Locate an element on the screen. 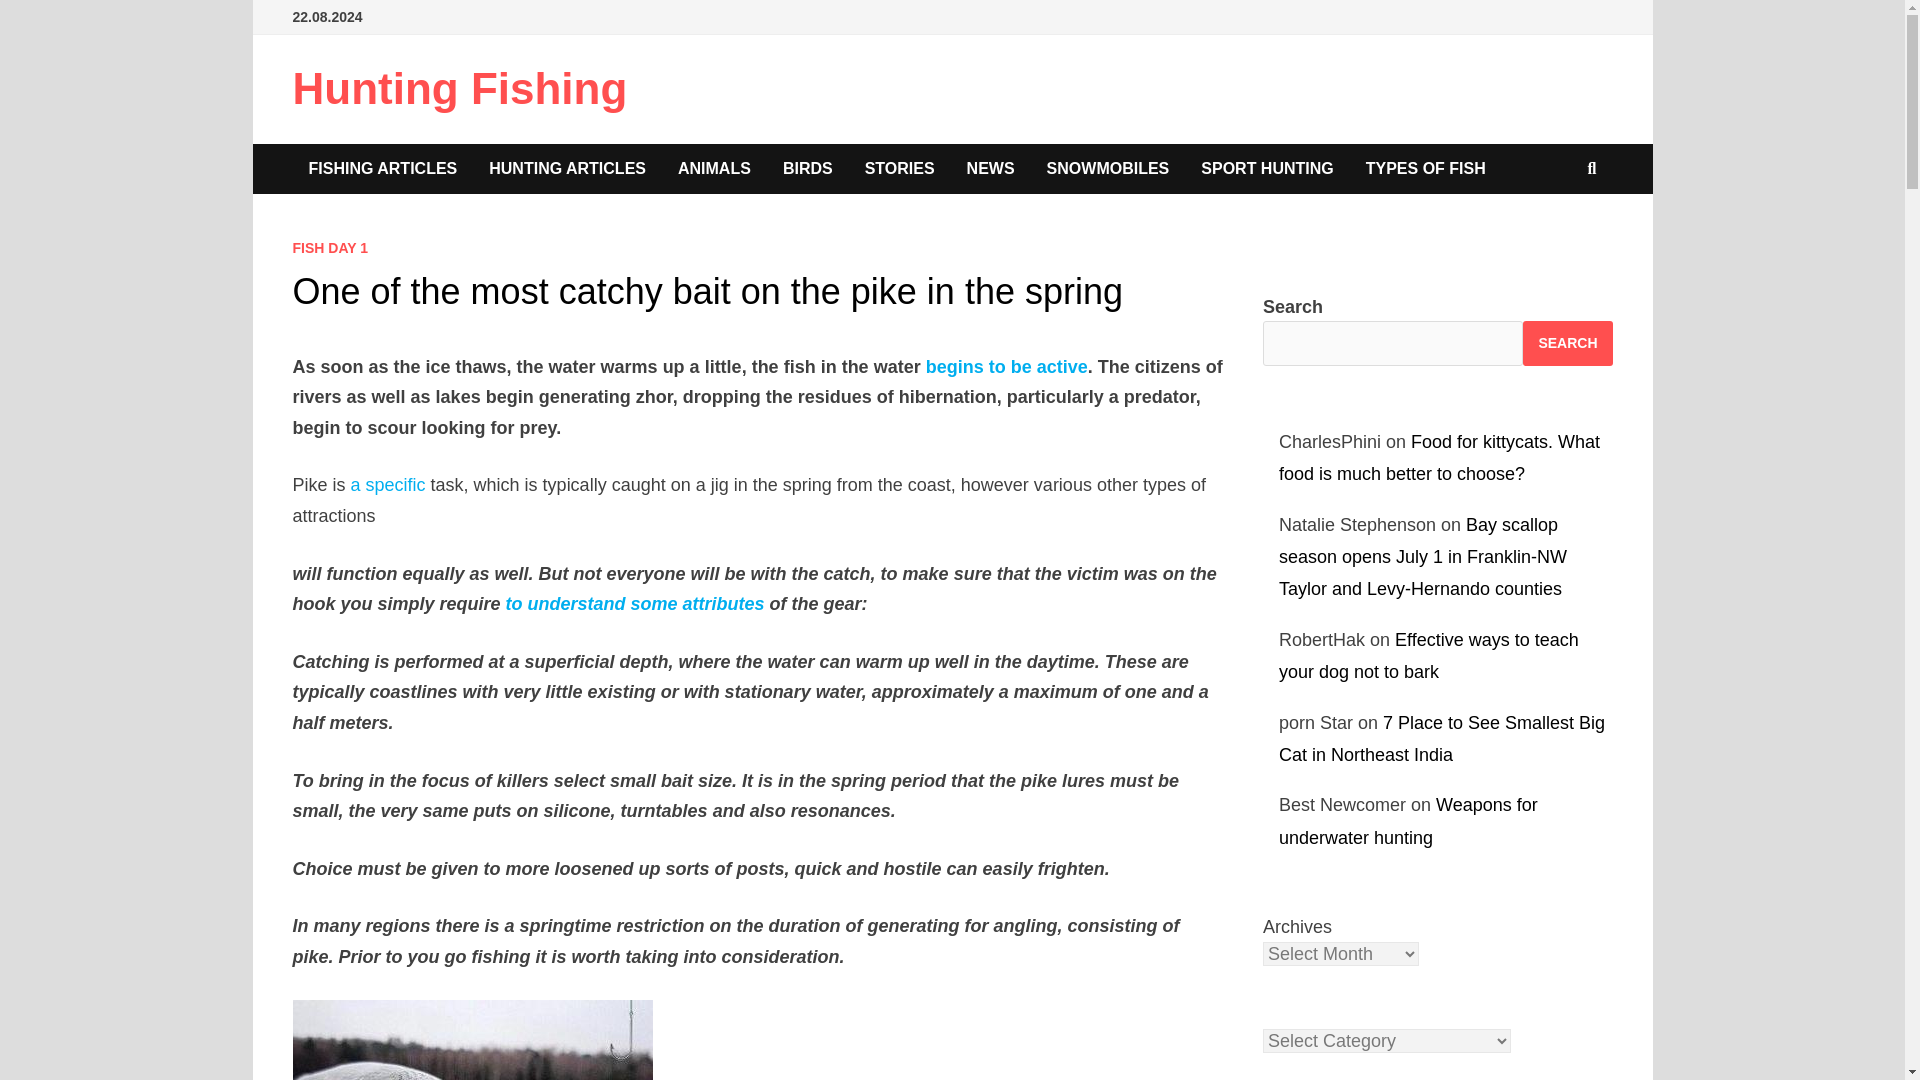 The width and height of the screenshot is (1920, 1080). NEWS is located at coordinates (990, 168).